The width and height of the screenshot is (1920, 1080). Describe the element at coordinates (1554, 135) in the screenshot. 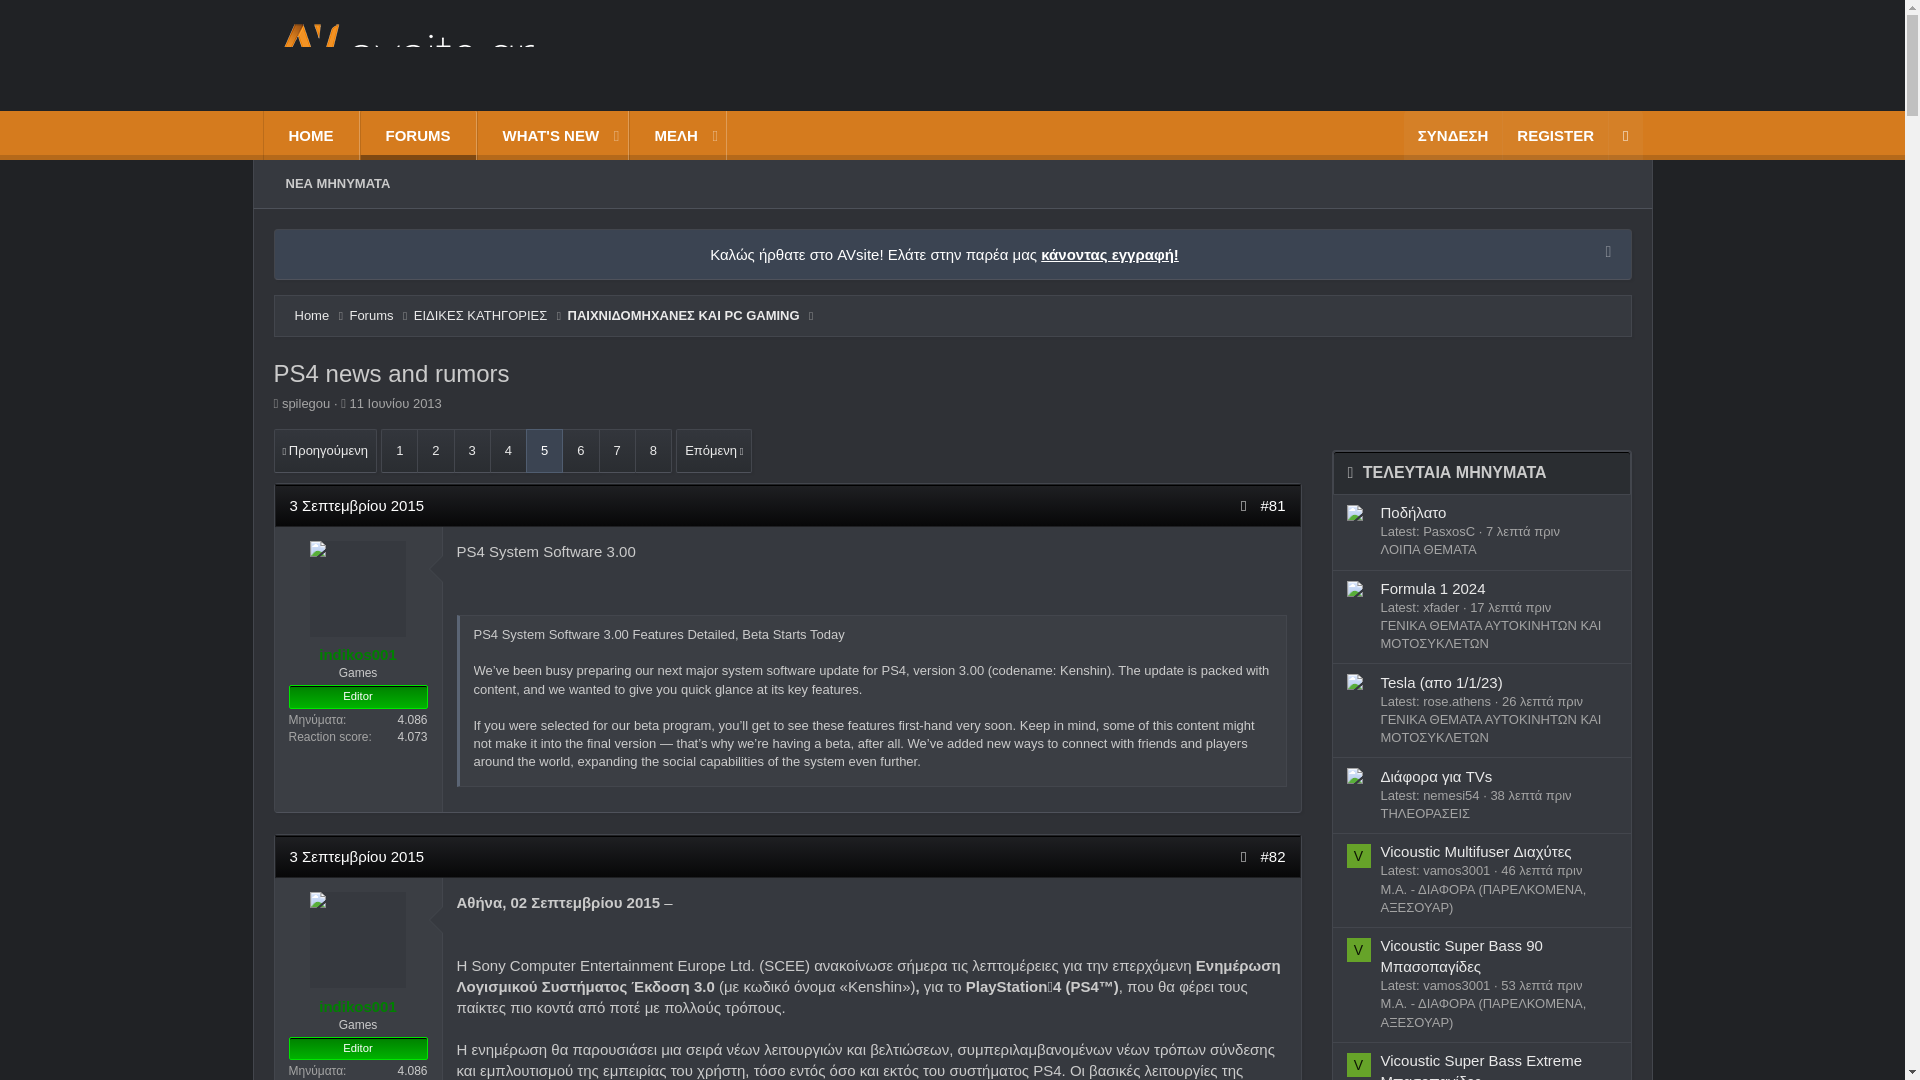

I see `REGISTER` at that location.